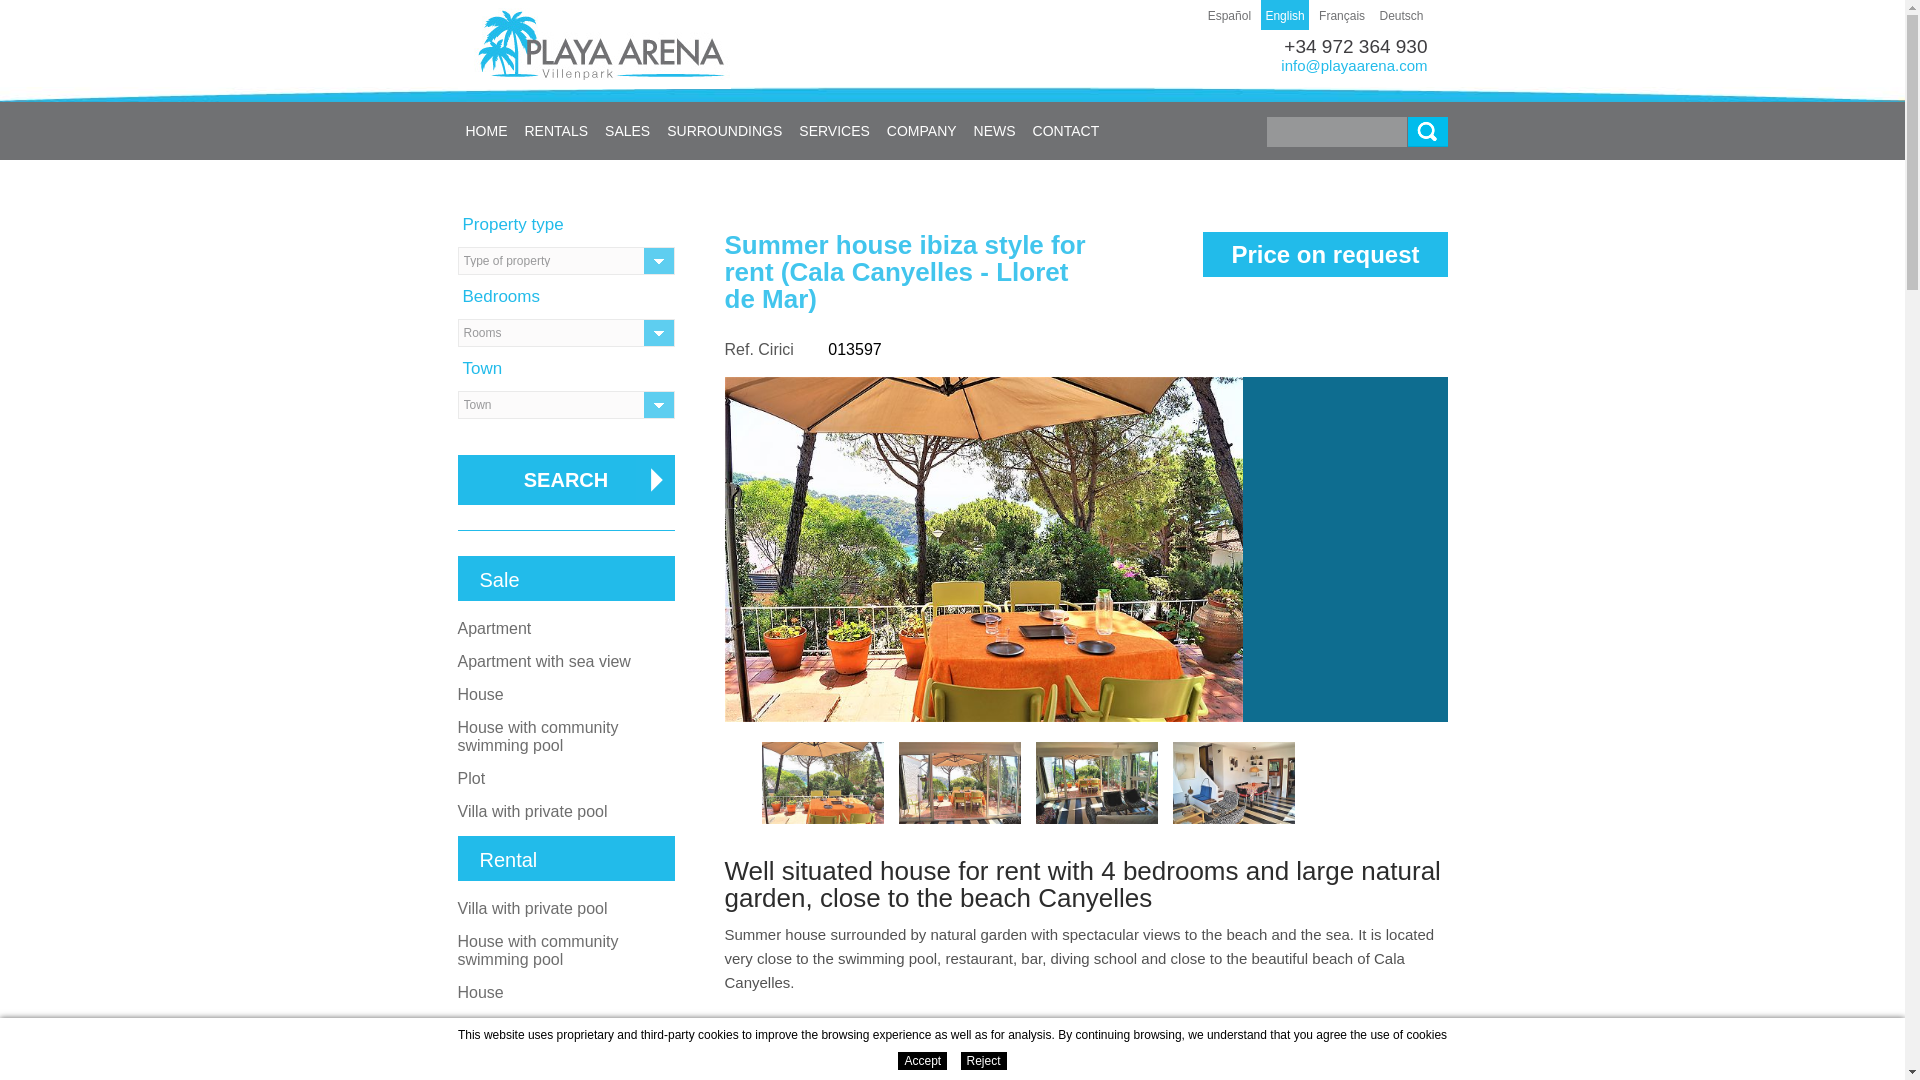 Image resolution: width=1920 pixels, height=1080 pixels. What do you see at coordinates (922, 130) in the screenshot?
I see `Company` at bounding box center [922, 130].